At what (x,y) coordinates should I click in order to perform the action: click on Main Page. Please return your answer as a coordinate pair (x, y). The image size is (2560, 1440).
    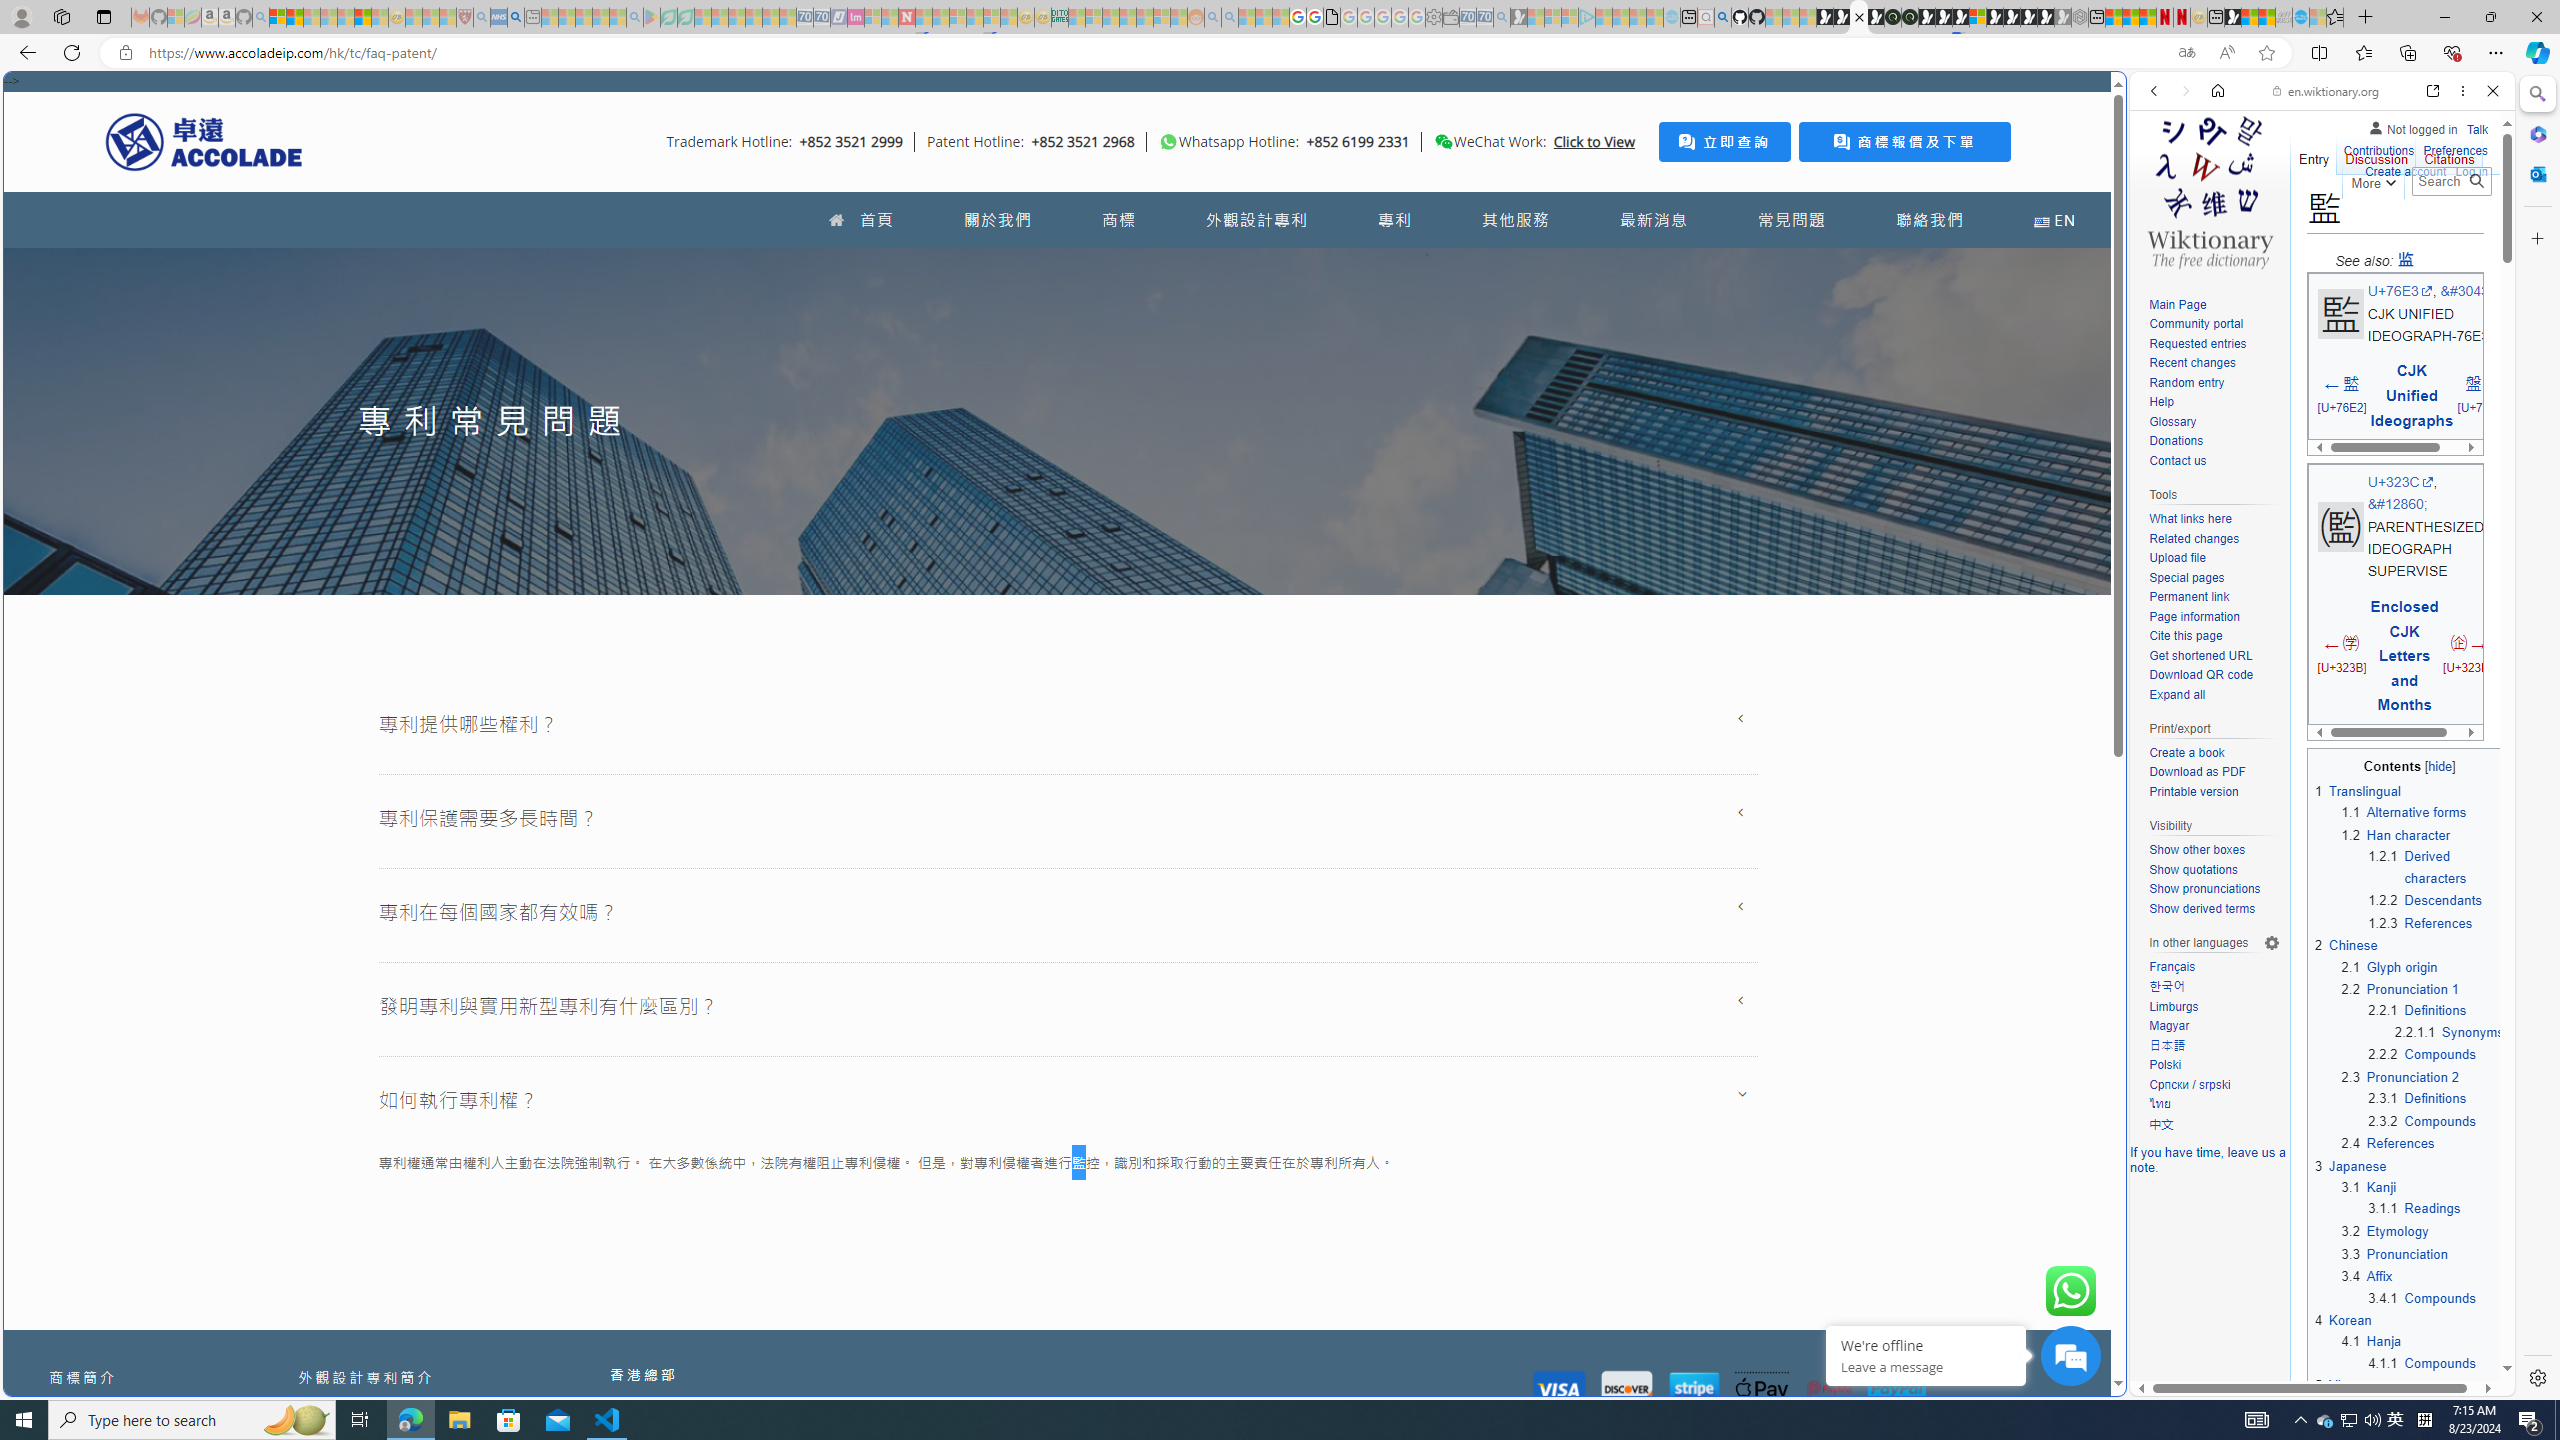
    Looking at the image, I should click on (2176, 304).